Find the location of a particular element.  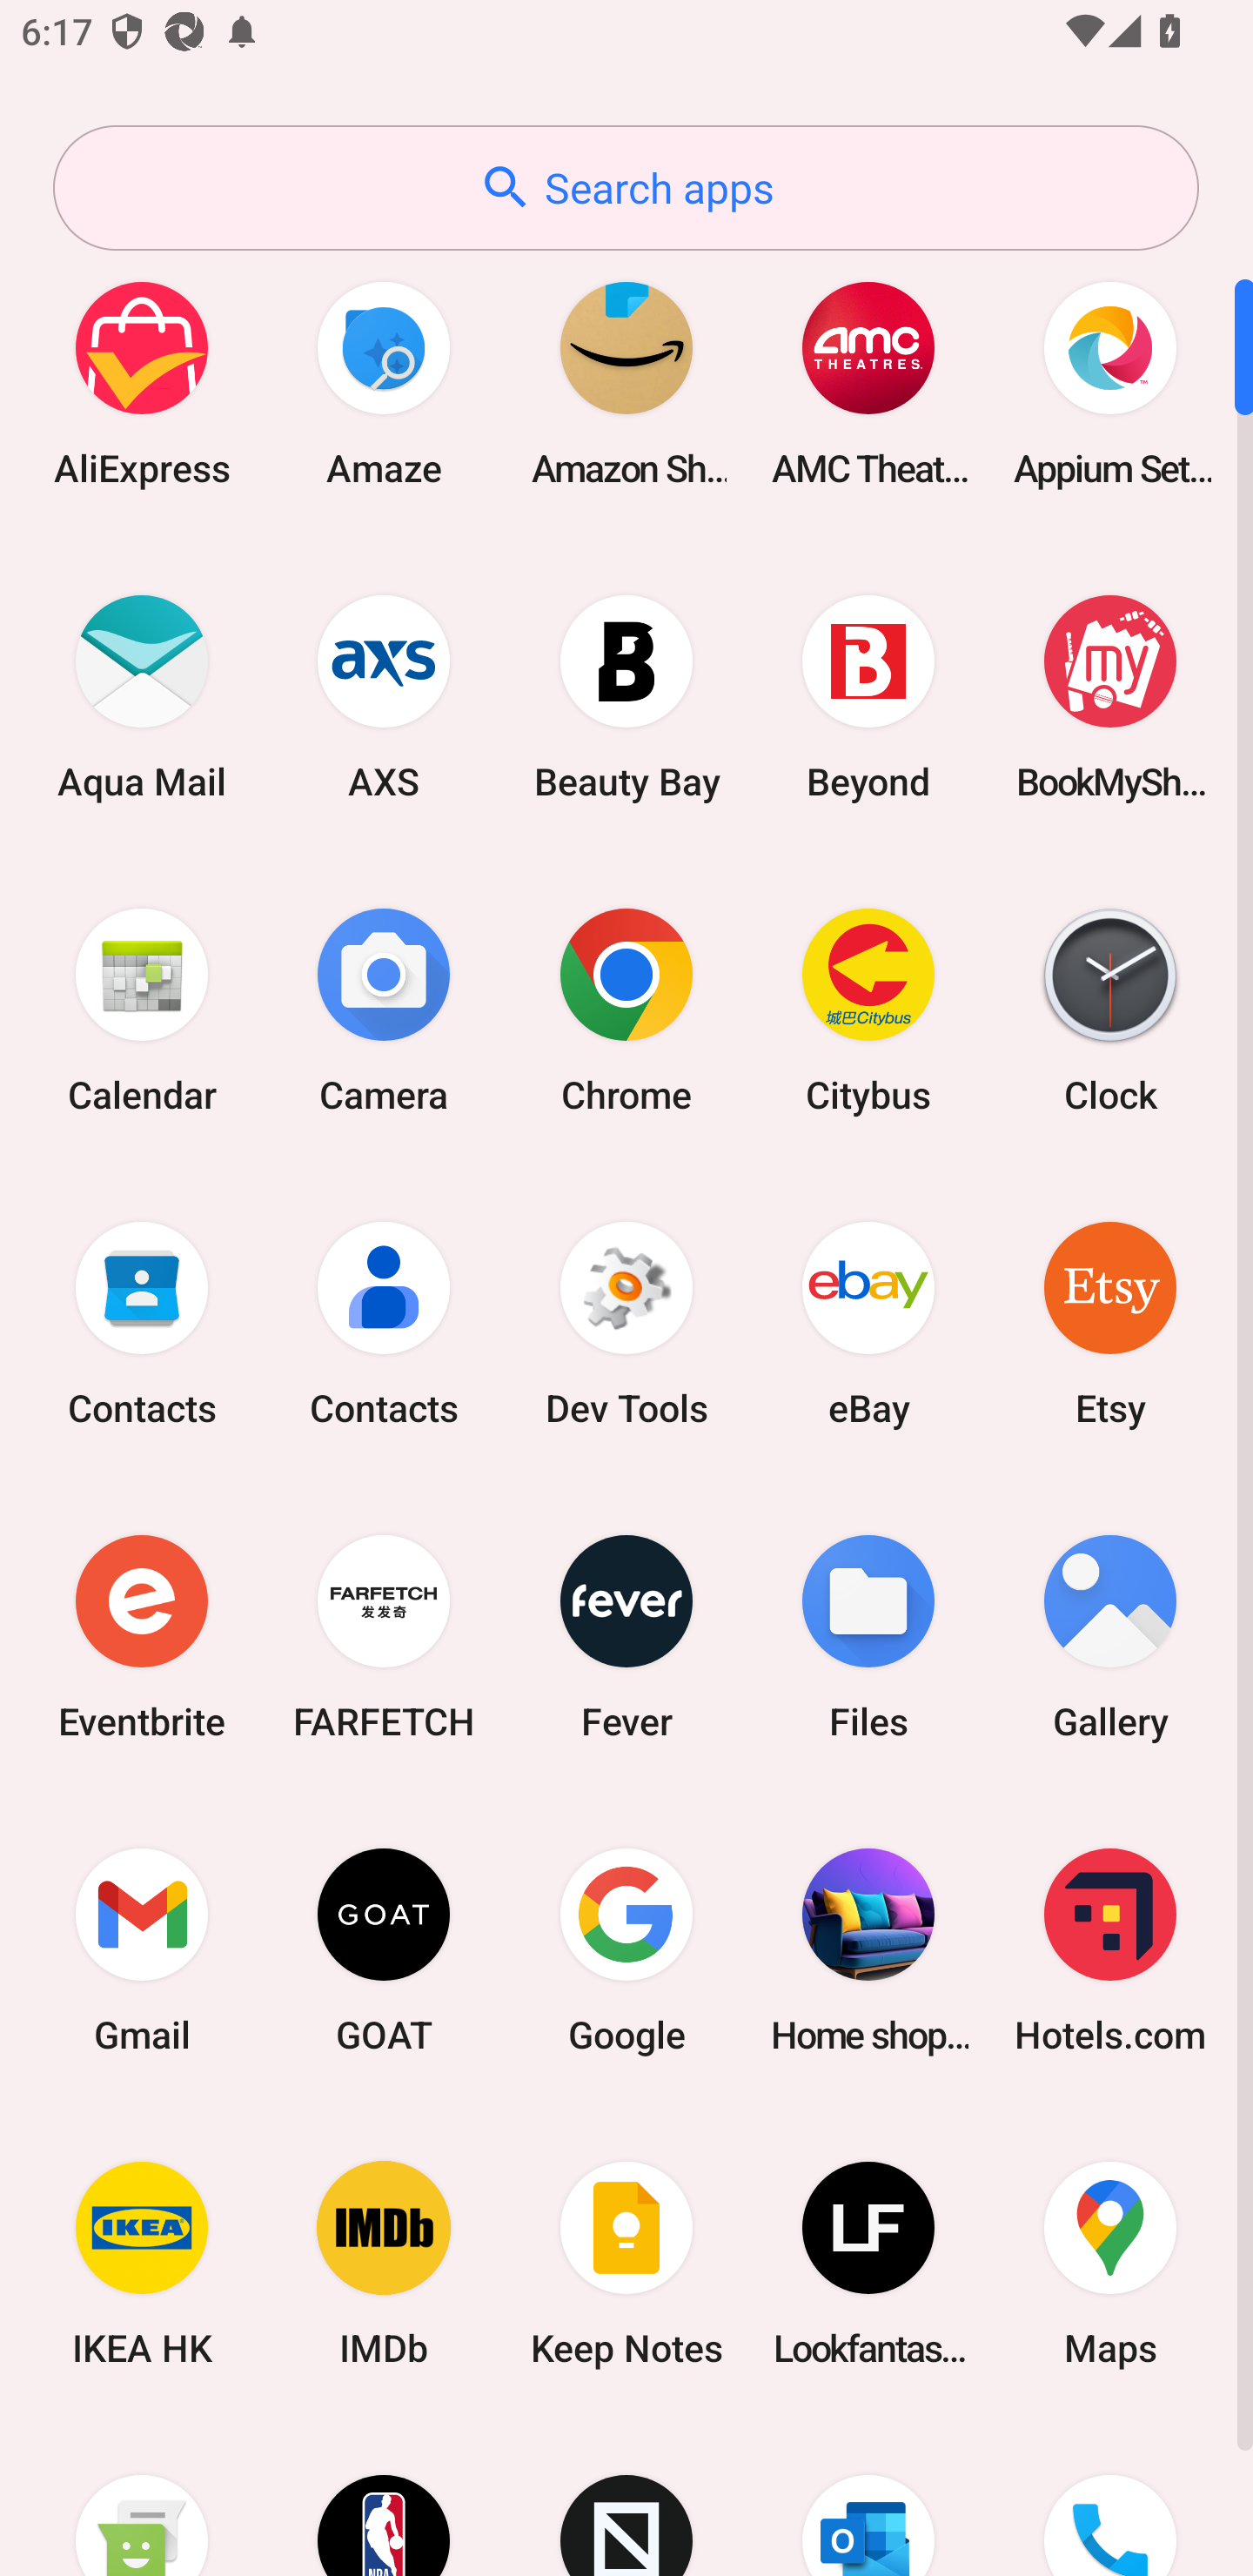

  Search apps is located at coordinates (626, 188).